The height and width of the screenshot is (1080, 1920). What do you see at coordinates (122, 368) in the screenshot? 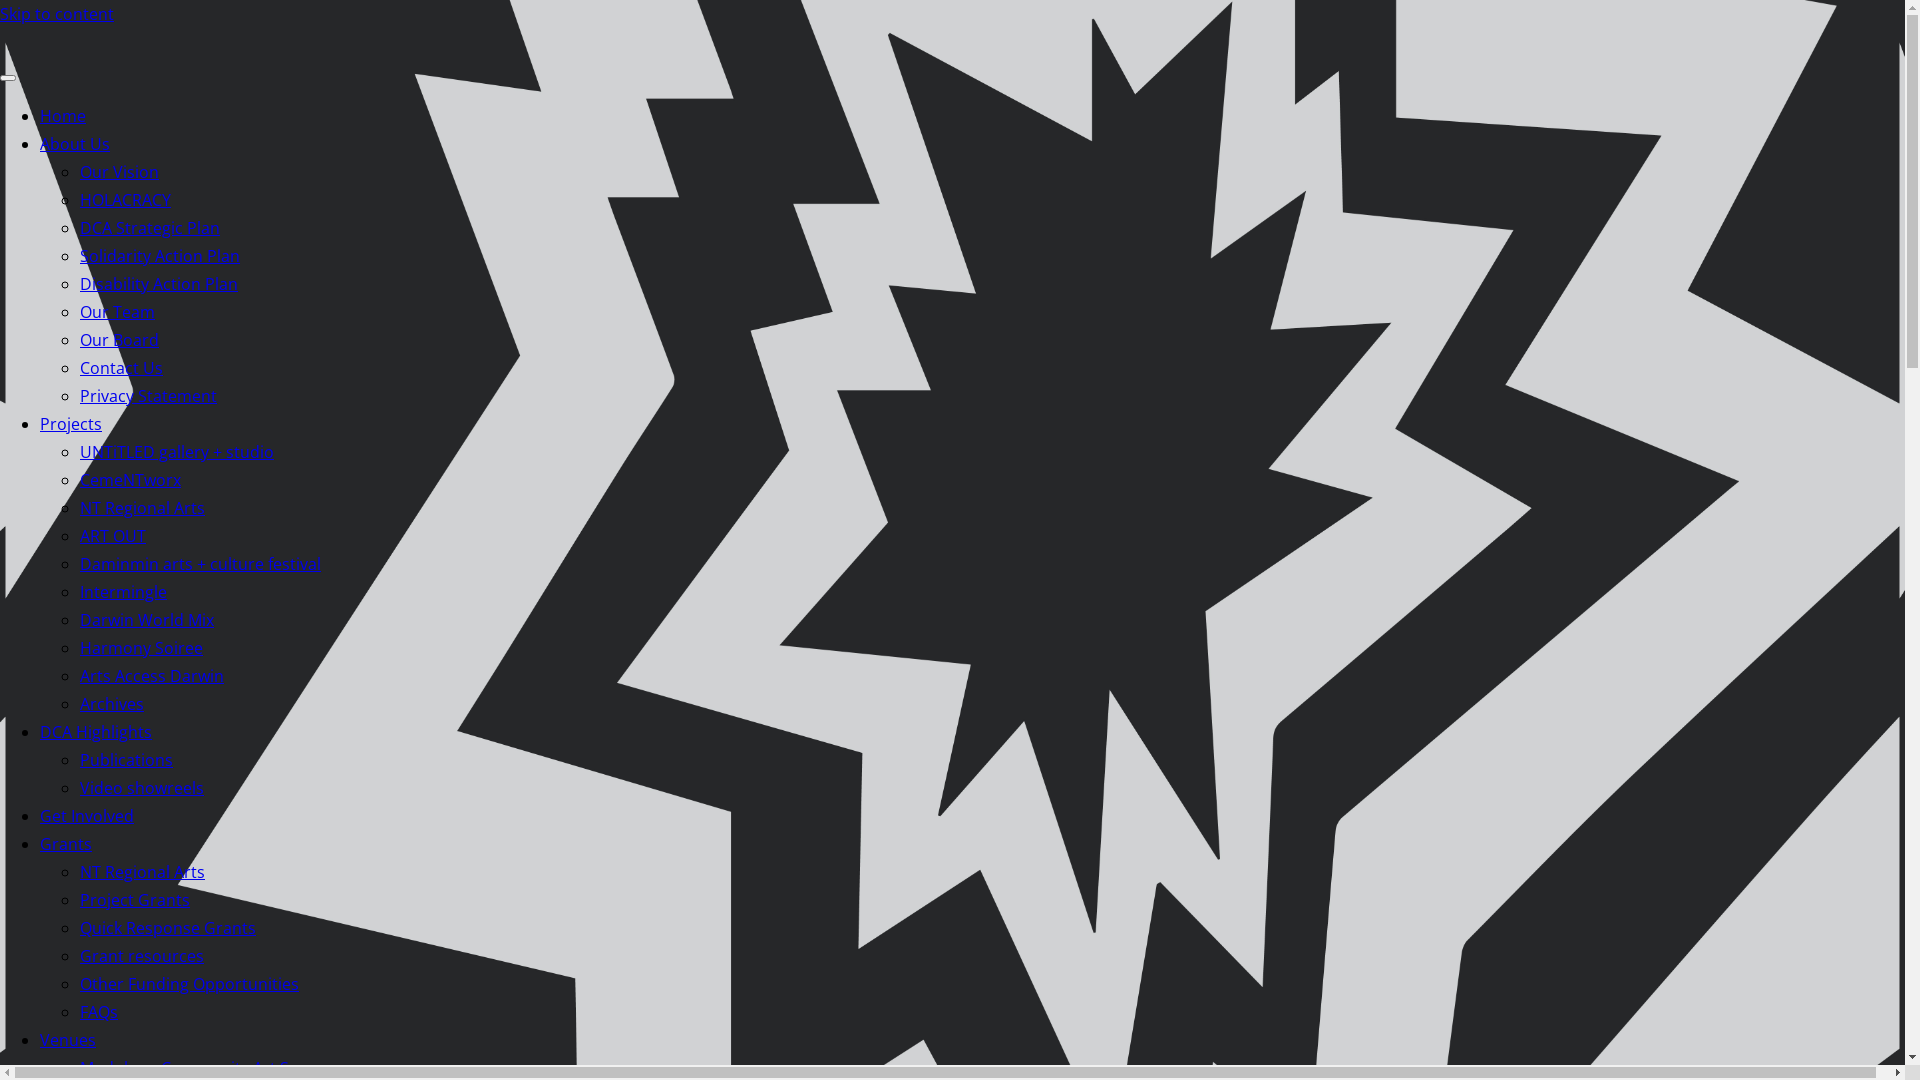
I see `Contact Us` at bounding box center [122, 368].